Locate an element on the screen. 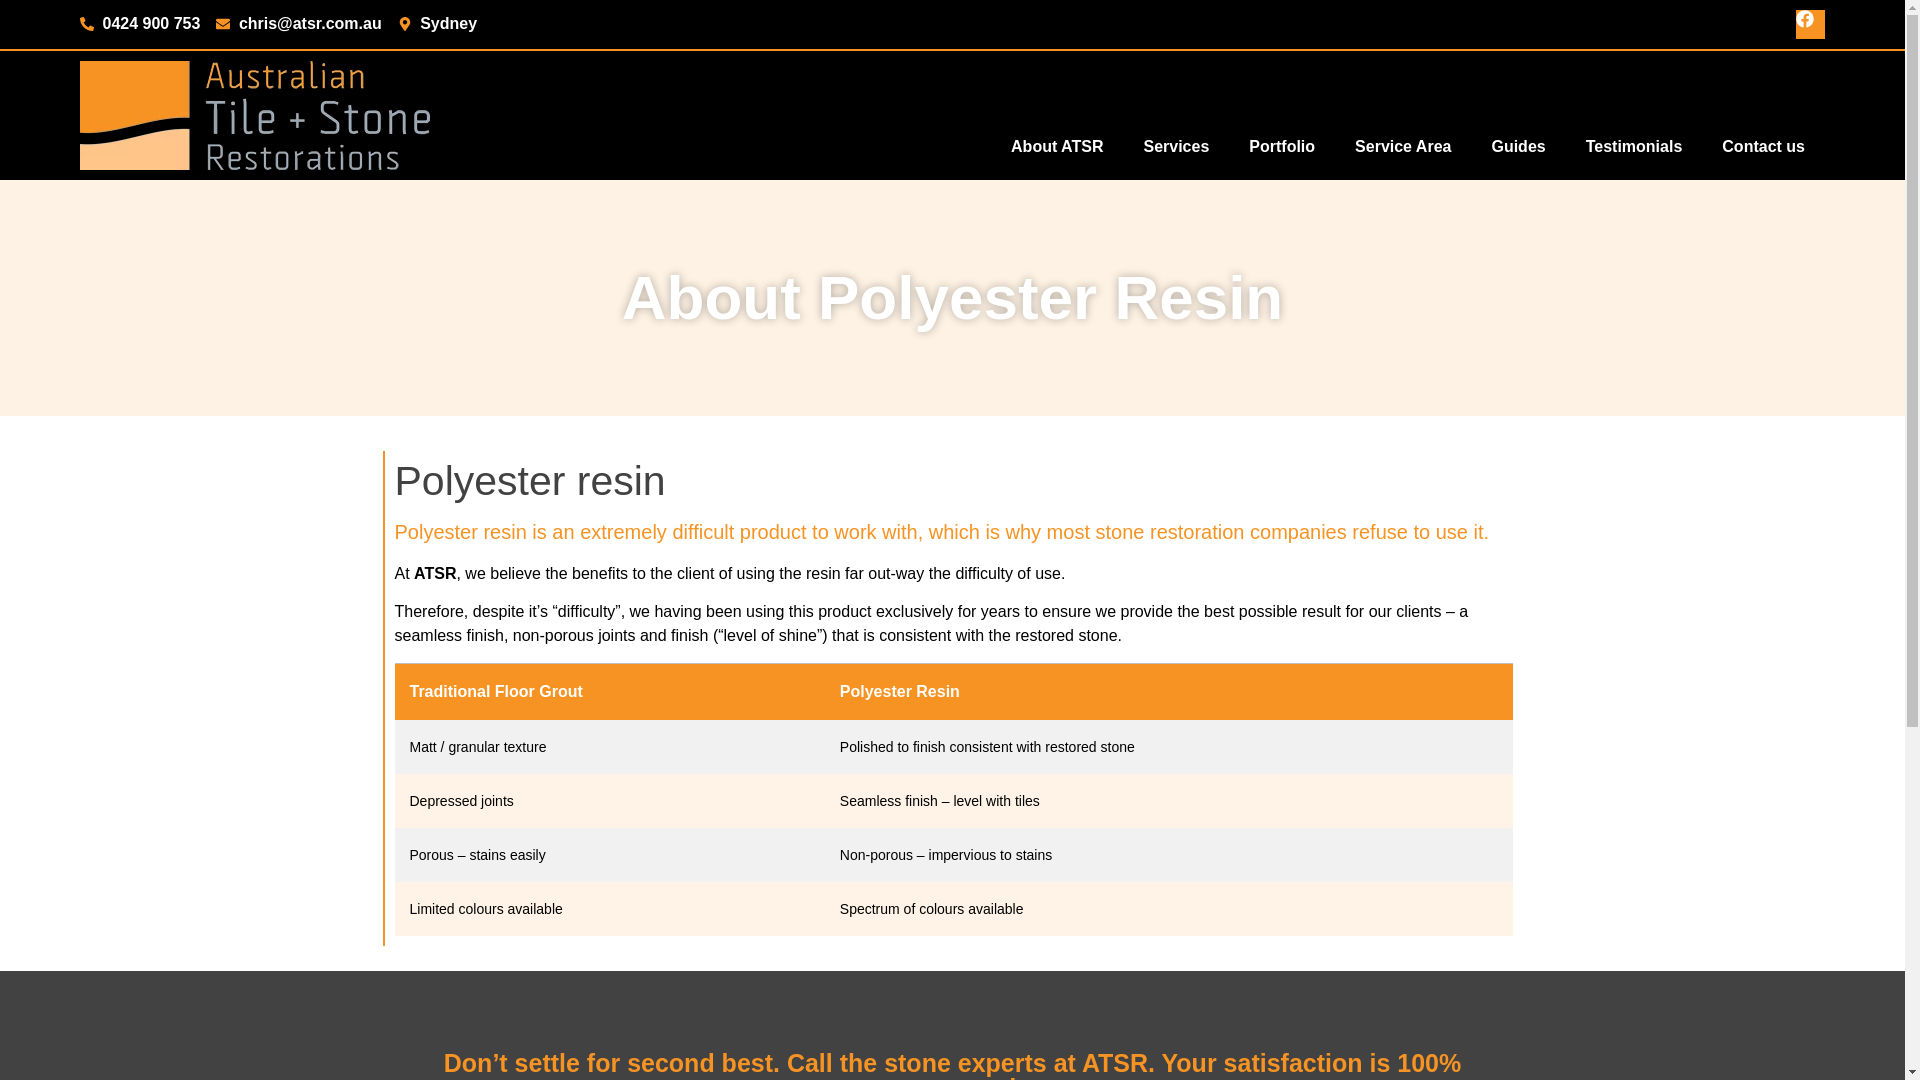 This screenshot has width=1920, height=1080. 0424 900 753 is located at coordinates (140, 23).